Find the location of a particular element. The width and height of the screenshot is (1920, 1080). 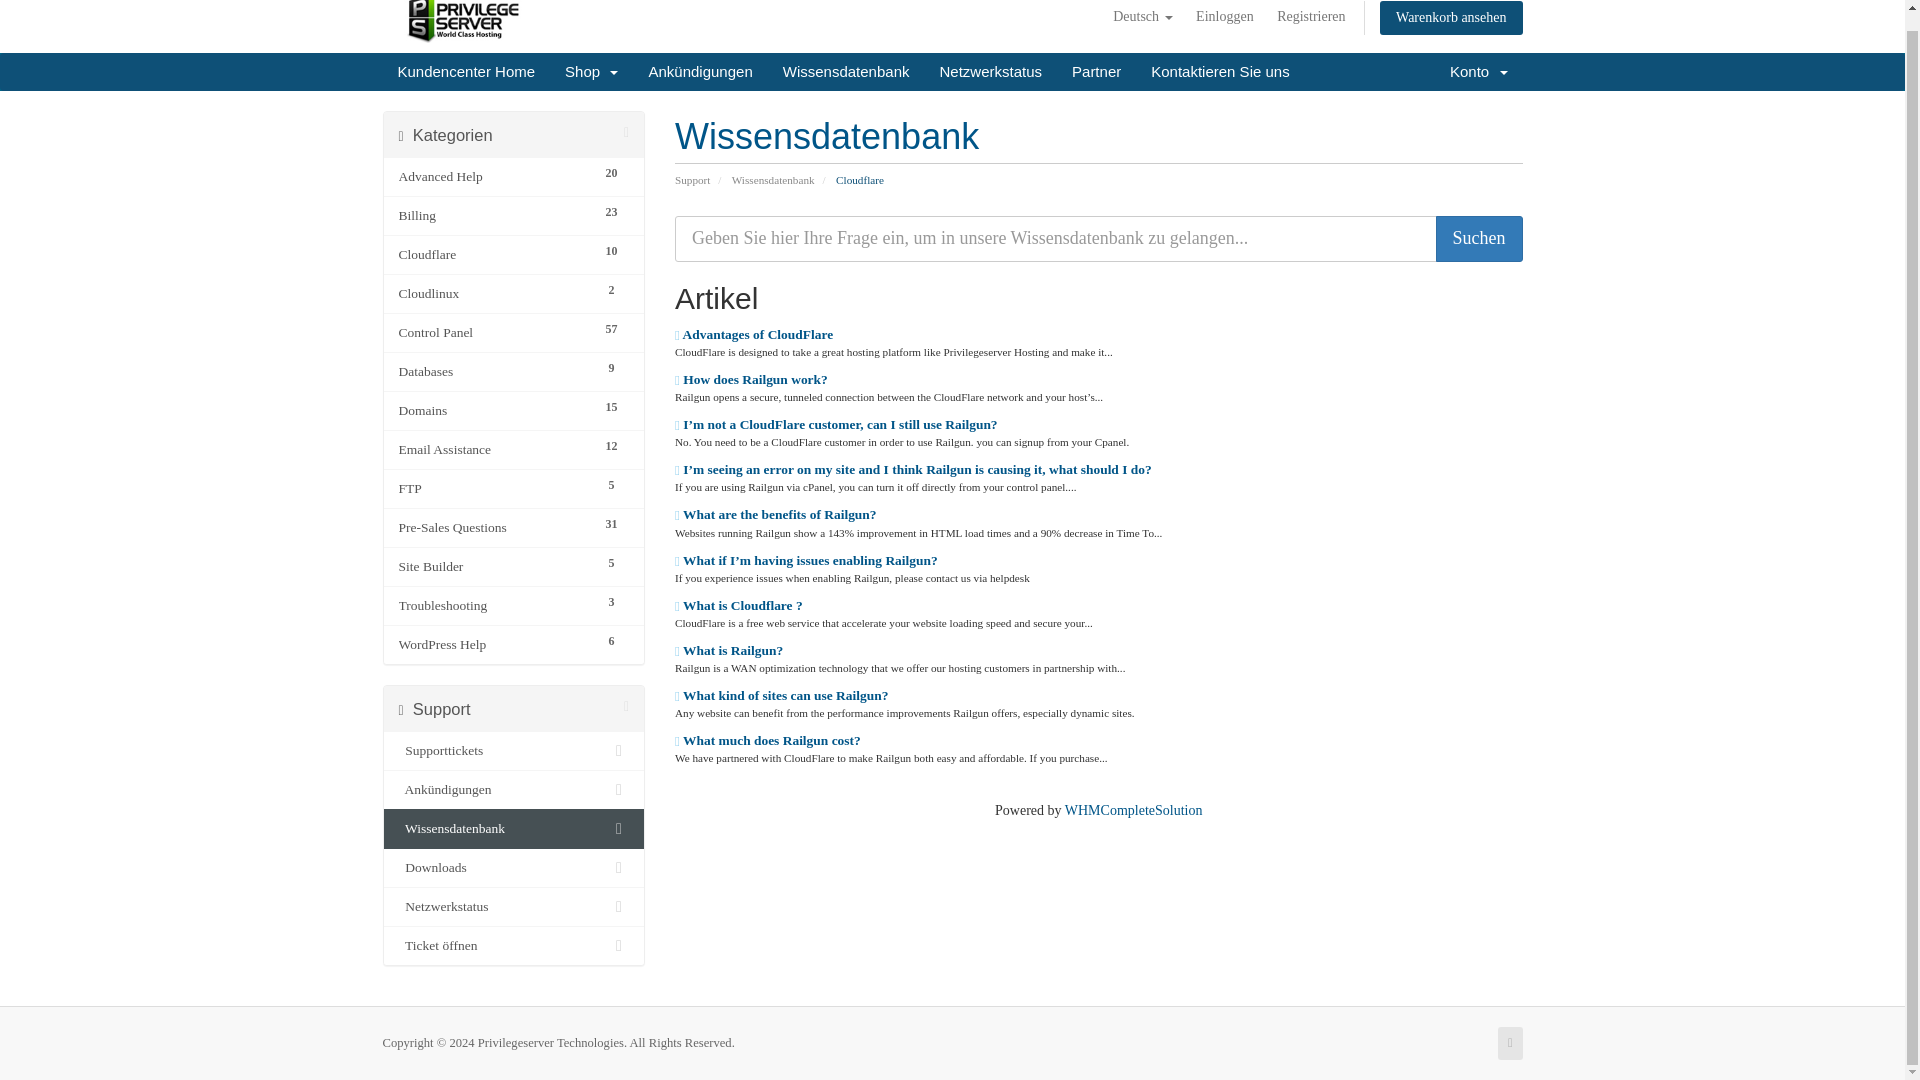

Cloudlinux is located at coordinates (495, 293).